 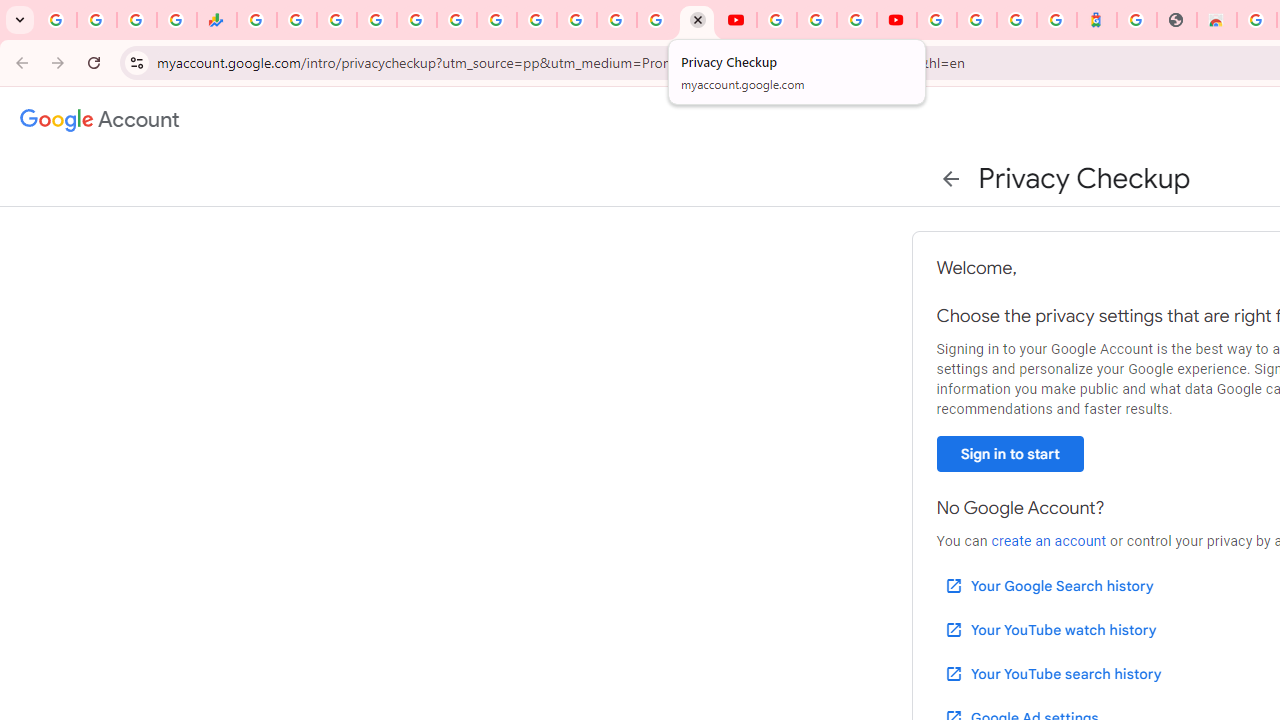 I want to click on Sign in - Google Accounts, so click(x=376, y=20).